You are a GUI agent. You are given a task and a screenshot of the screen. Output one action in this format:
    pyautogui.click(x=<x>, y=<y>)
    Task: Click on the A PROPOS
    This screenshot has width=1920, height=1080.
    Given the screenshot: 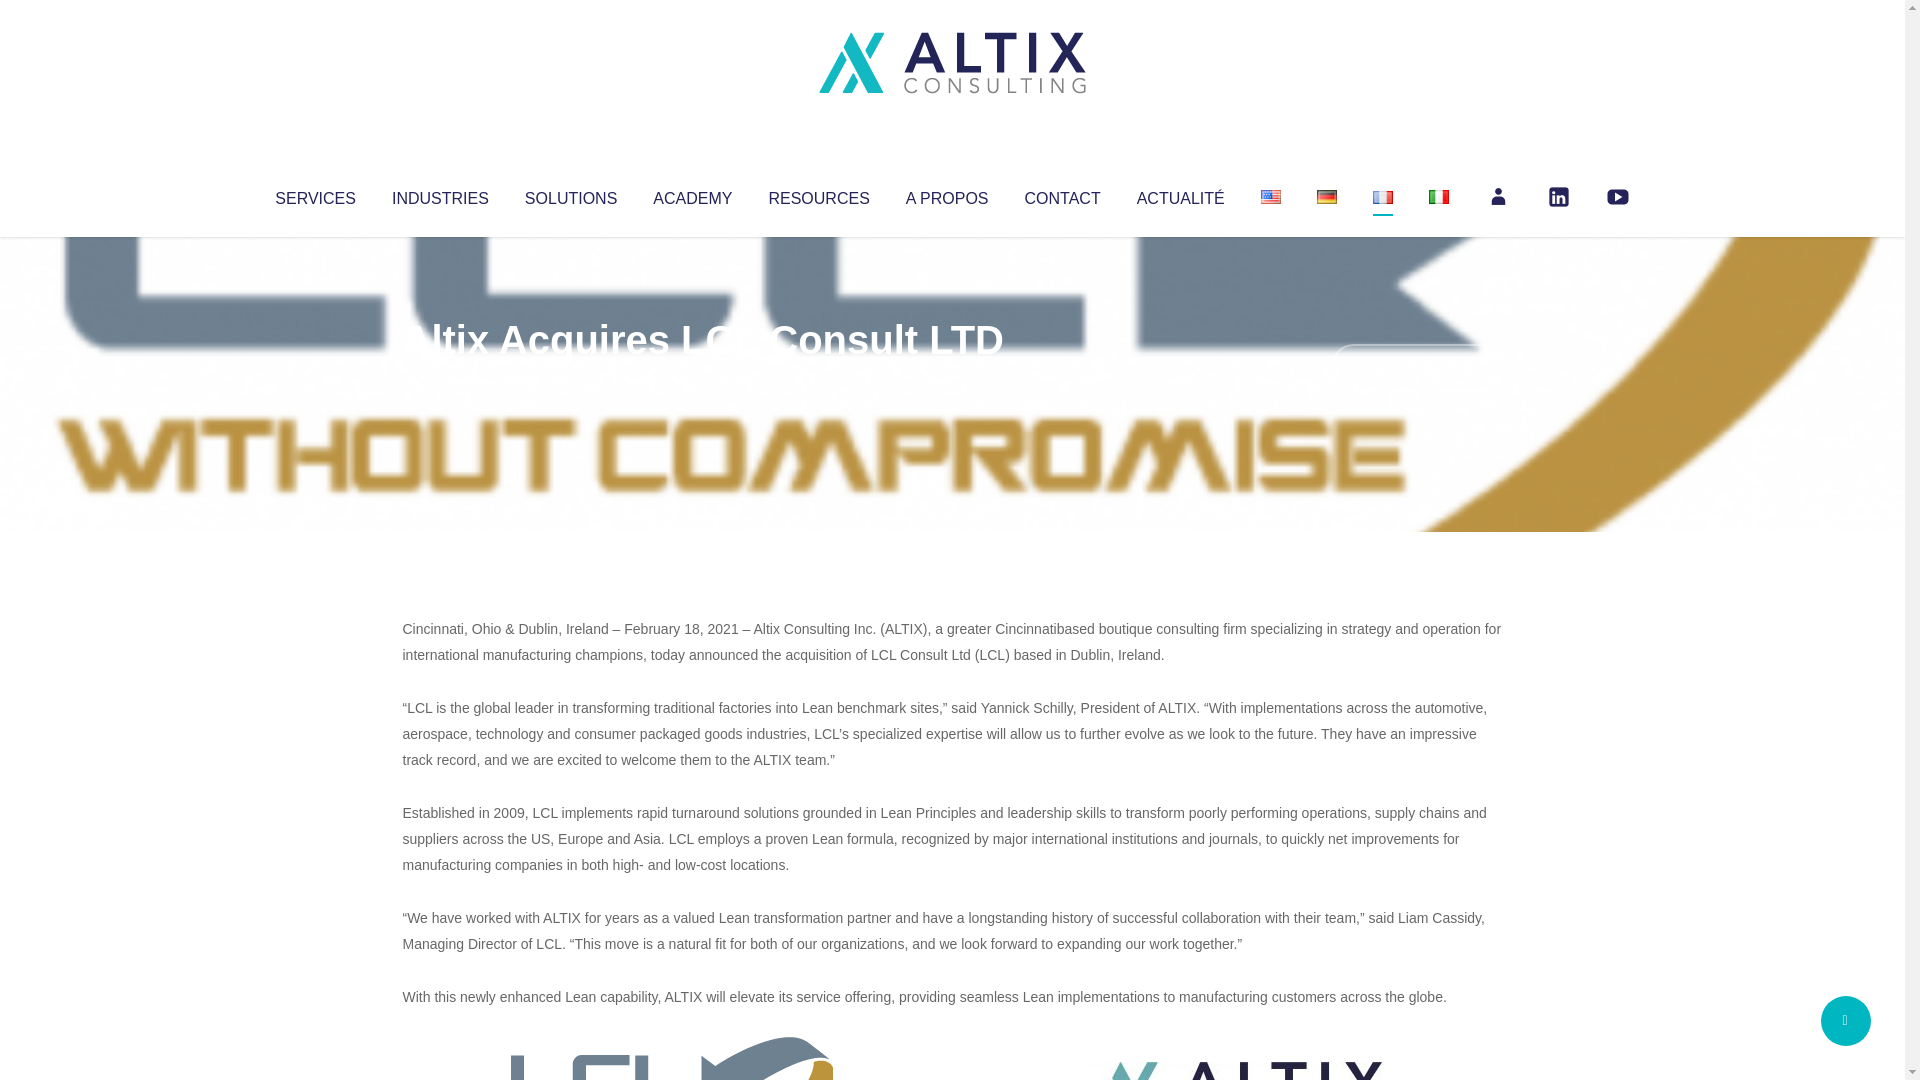 What is the action you would take?
    pyautogui.click(x=947, y=194)
    